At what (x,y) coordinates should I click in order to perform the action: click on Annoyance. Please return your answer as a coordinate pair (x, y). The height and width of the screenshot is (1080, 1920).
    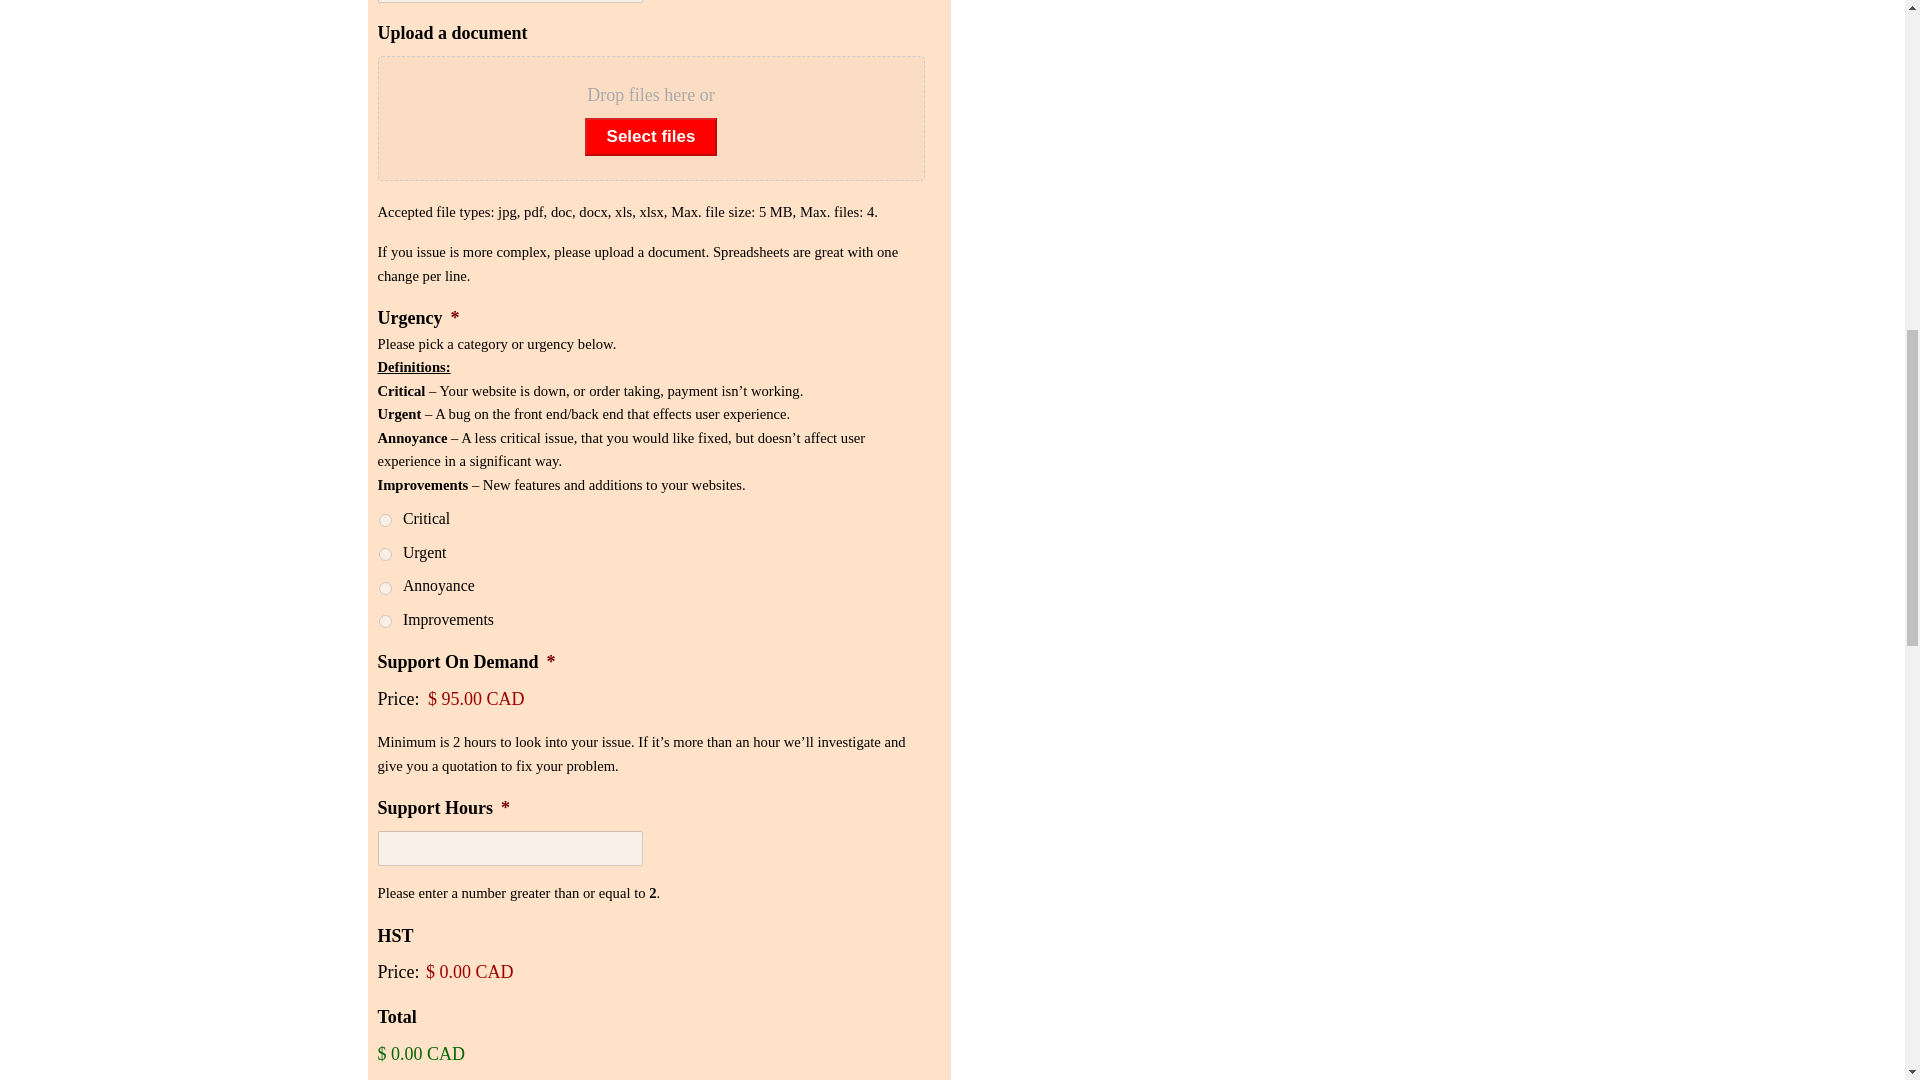
    Looking at the image, I should click on (384, 588).